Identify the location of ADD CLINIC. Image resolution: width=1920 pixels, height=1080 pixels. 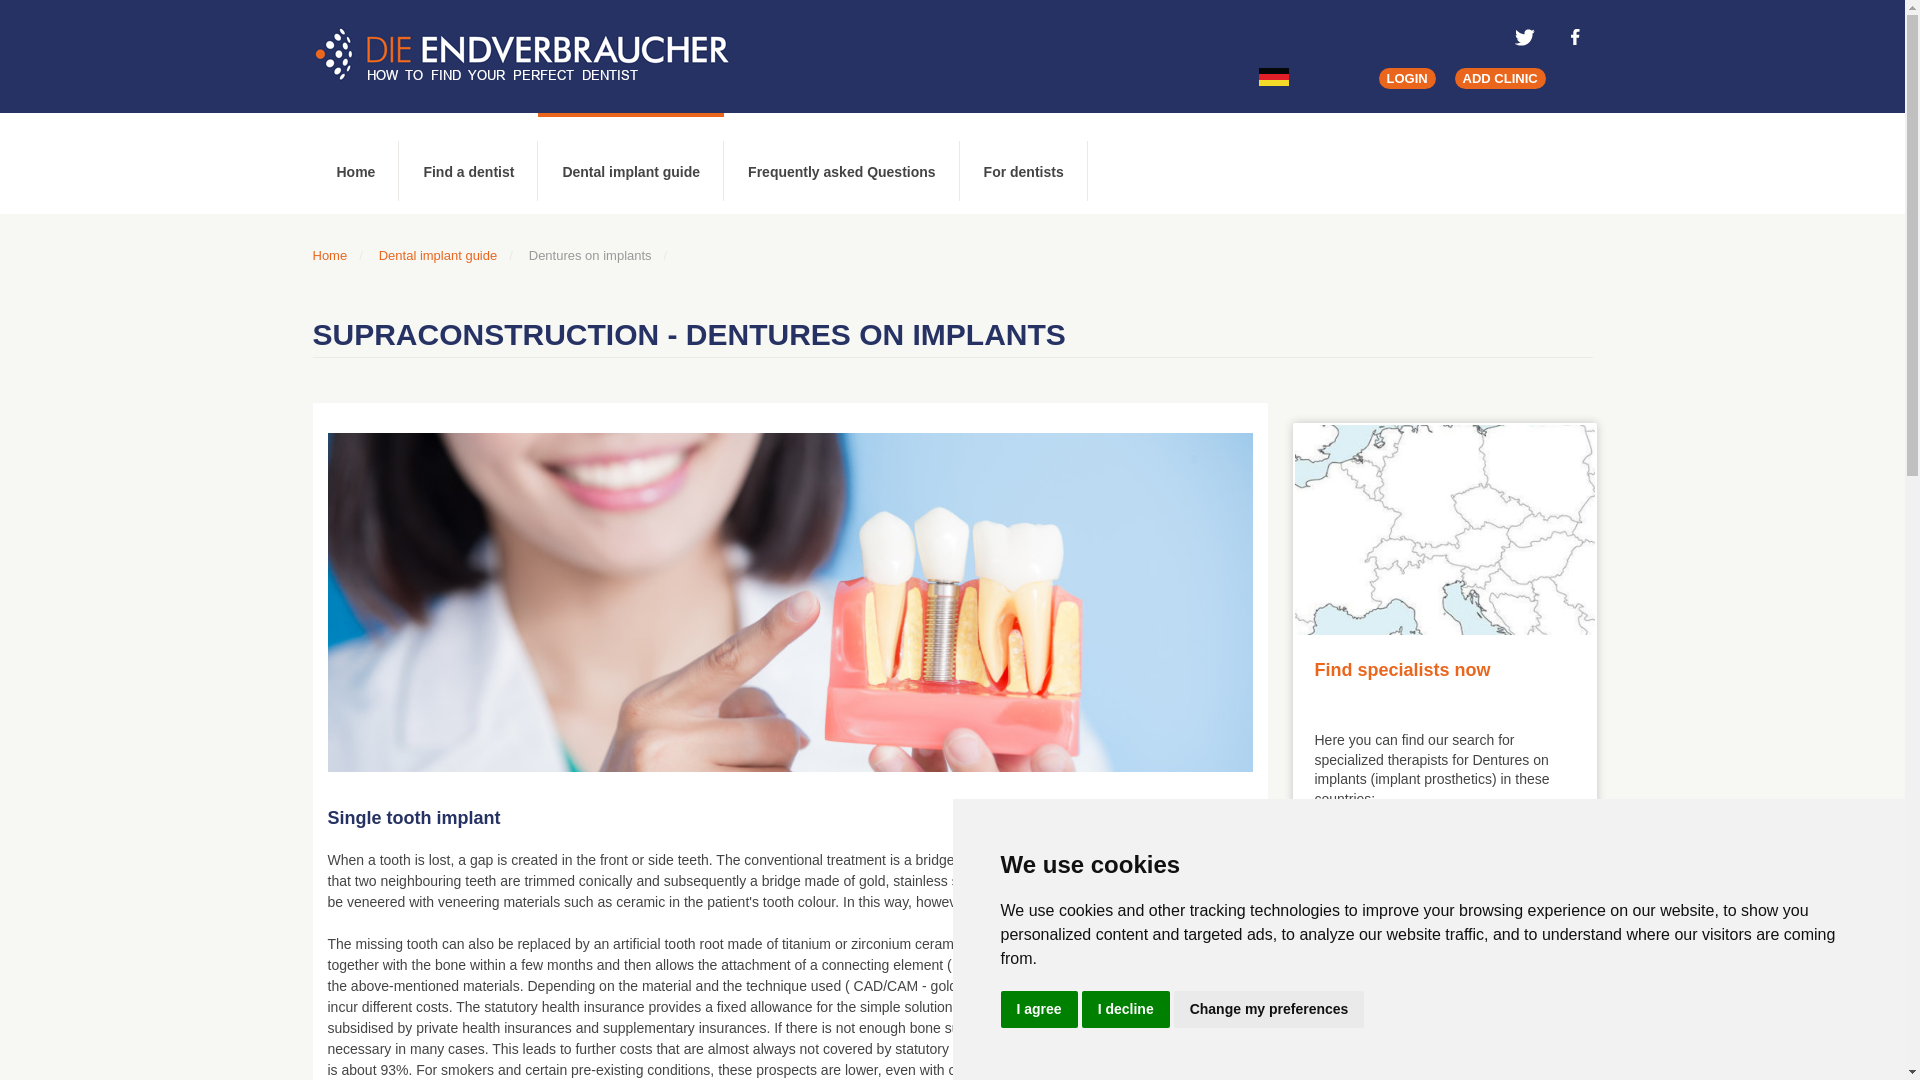
(1500, 78).